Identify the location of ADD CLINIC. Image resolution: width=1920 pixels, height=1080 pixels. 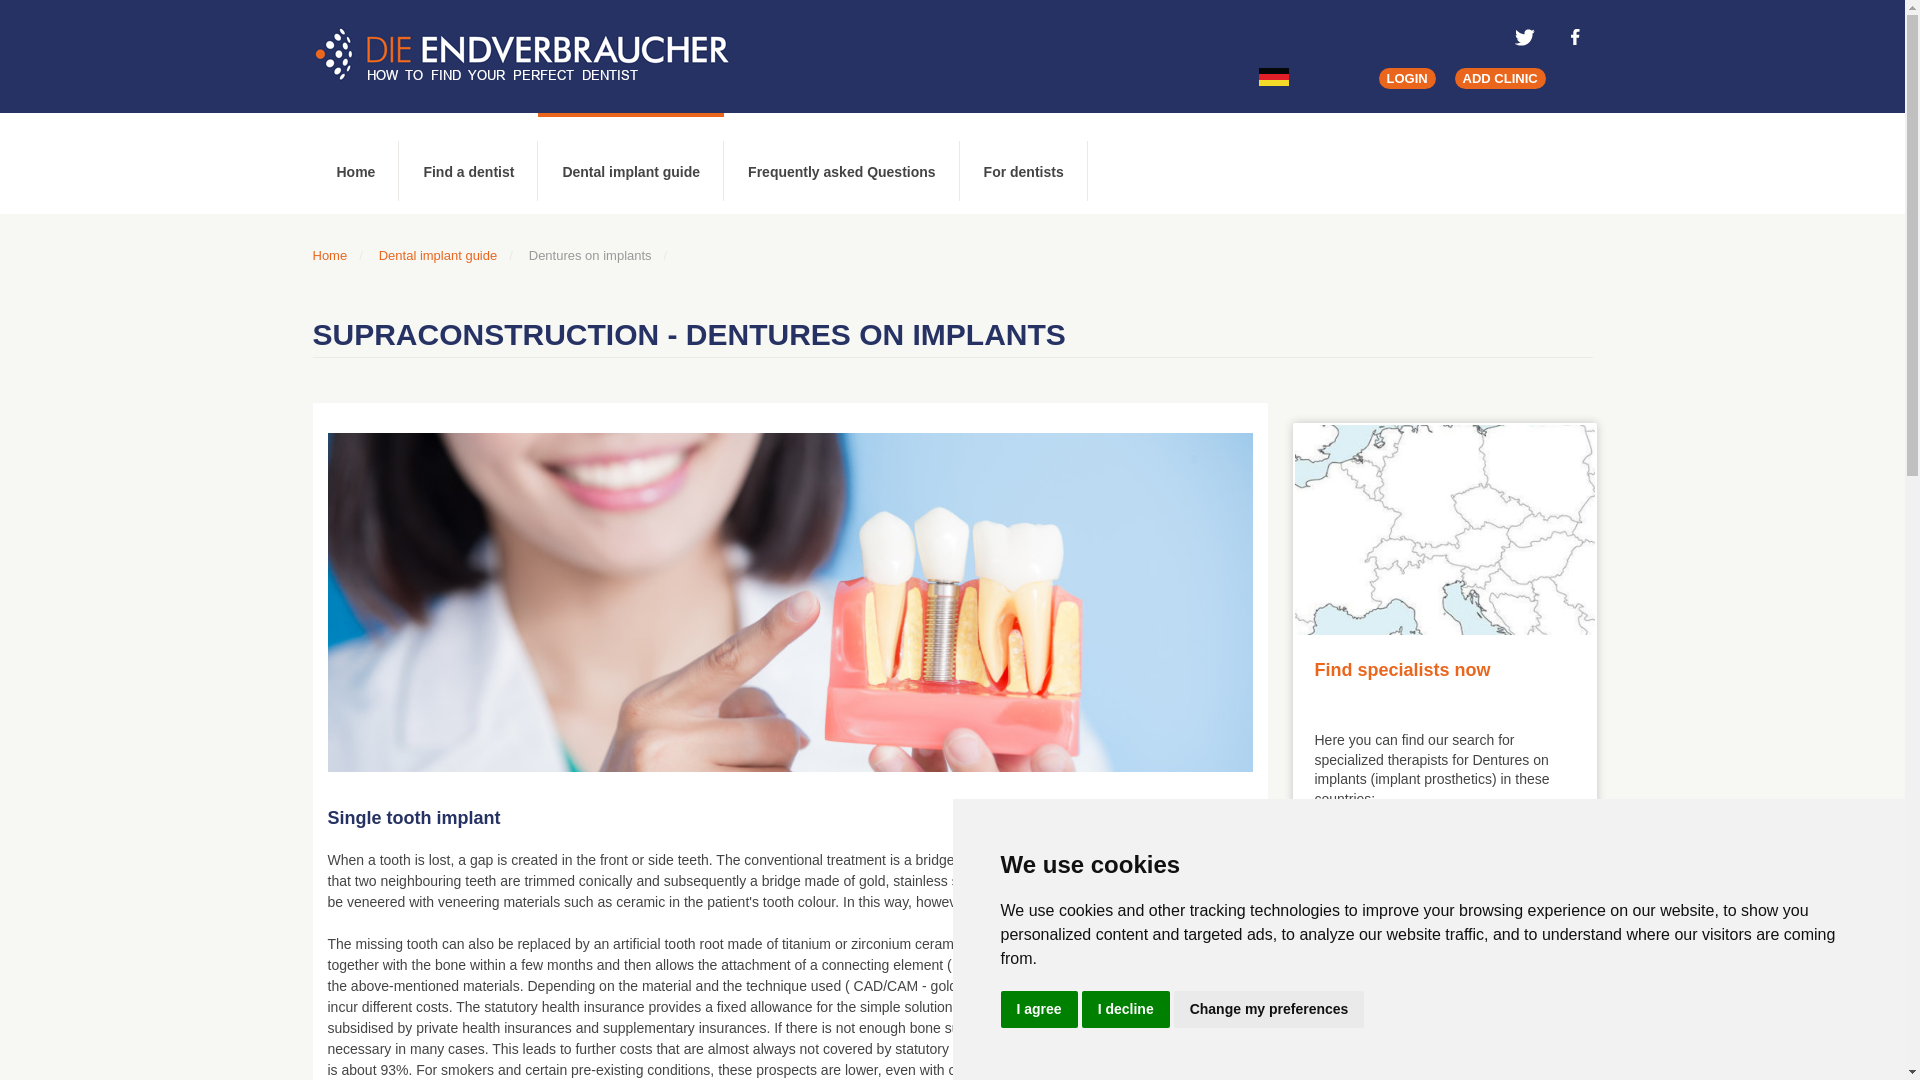
(1500, 78).